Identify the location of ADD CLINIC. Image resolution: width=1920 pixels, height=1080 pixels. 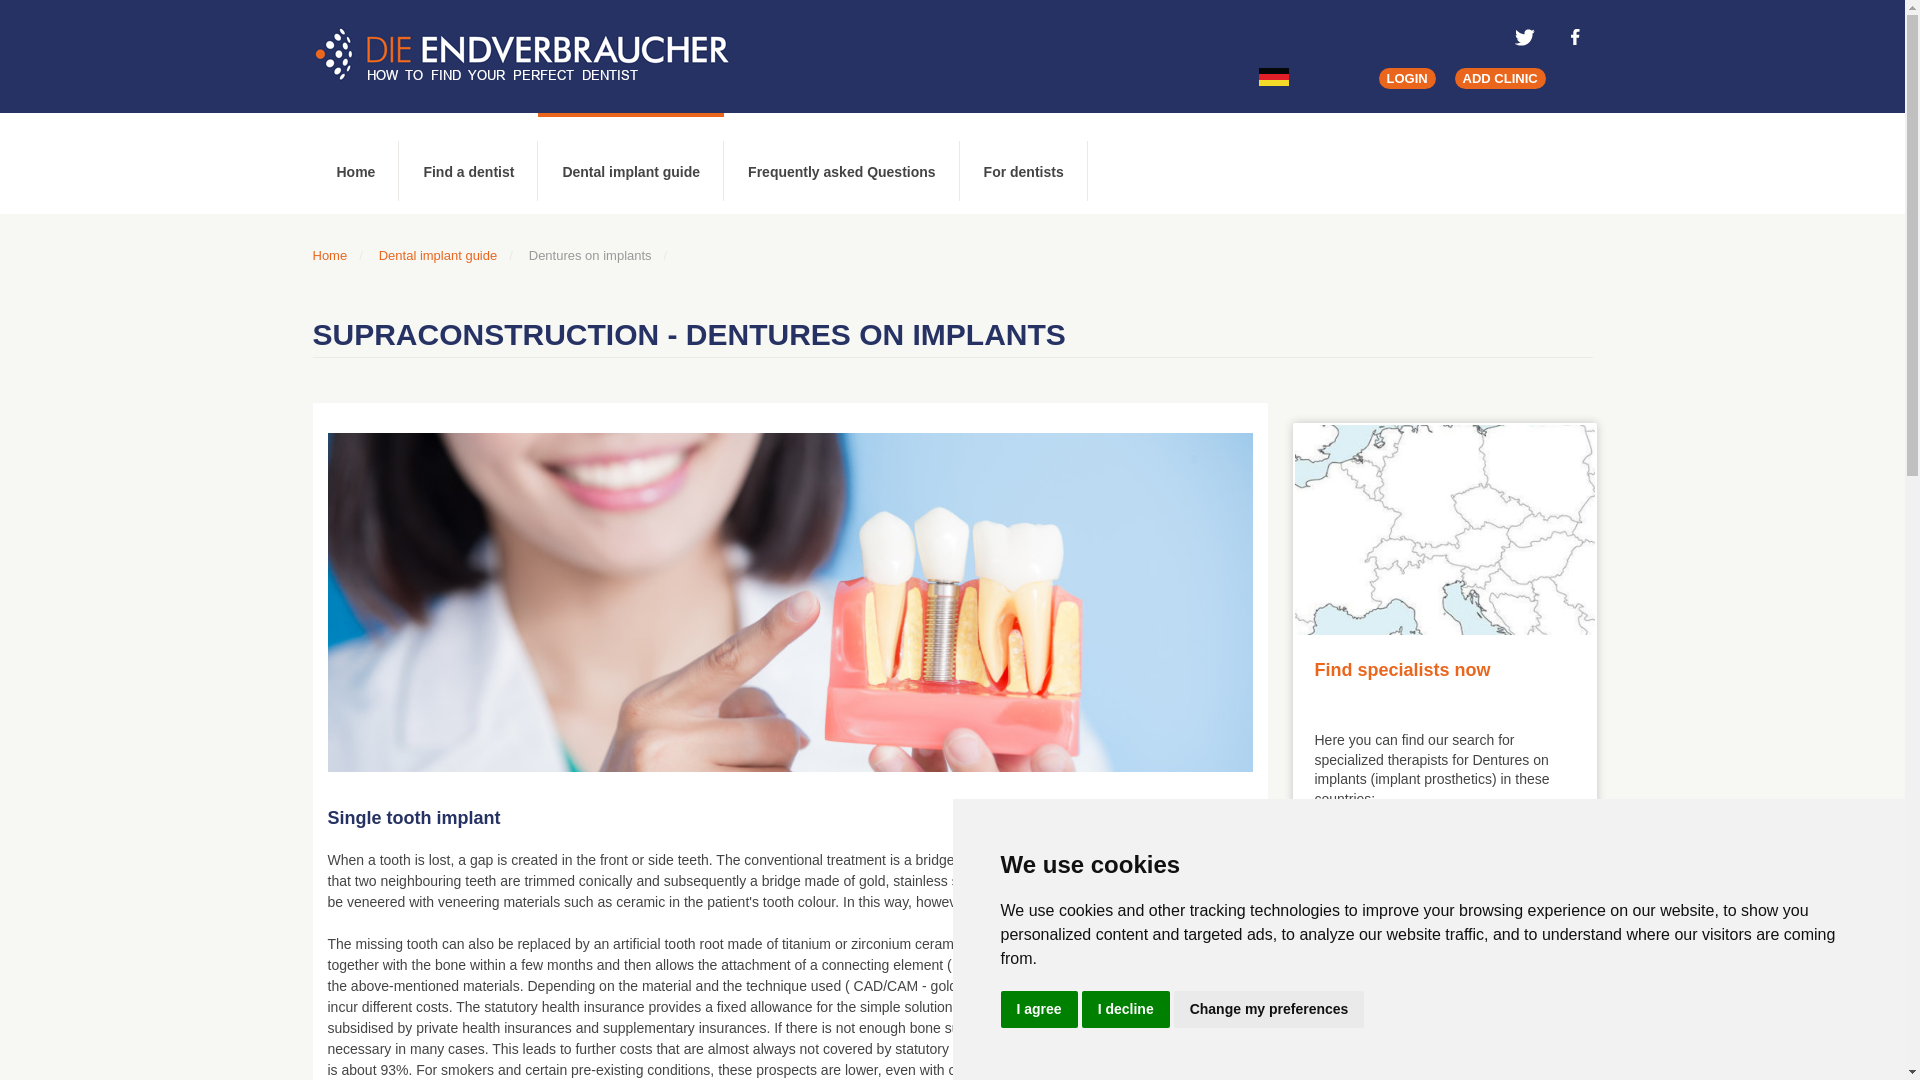
(1500, 78).